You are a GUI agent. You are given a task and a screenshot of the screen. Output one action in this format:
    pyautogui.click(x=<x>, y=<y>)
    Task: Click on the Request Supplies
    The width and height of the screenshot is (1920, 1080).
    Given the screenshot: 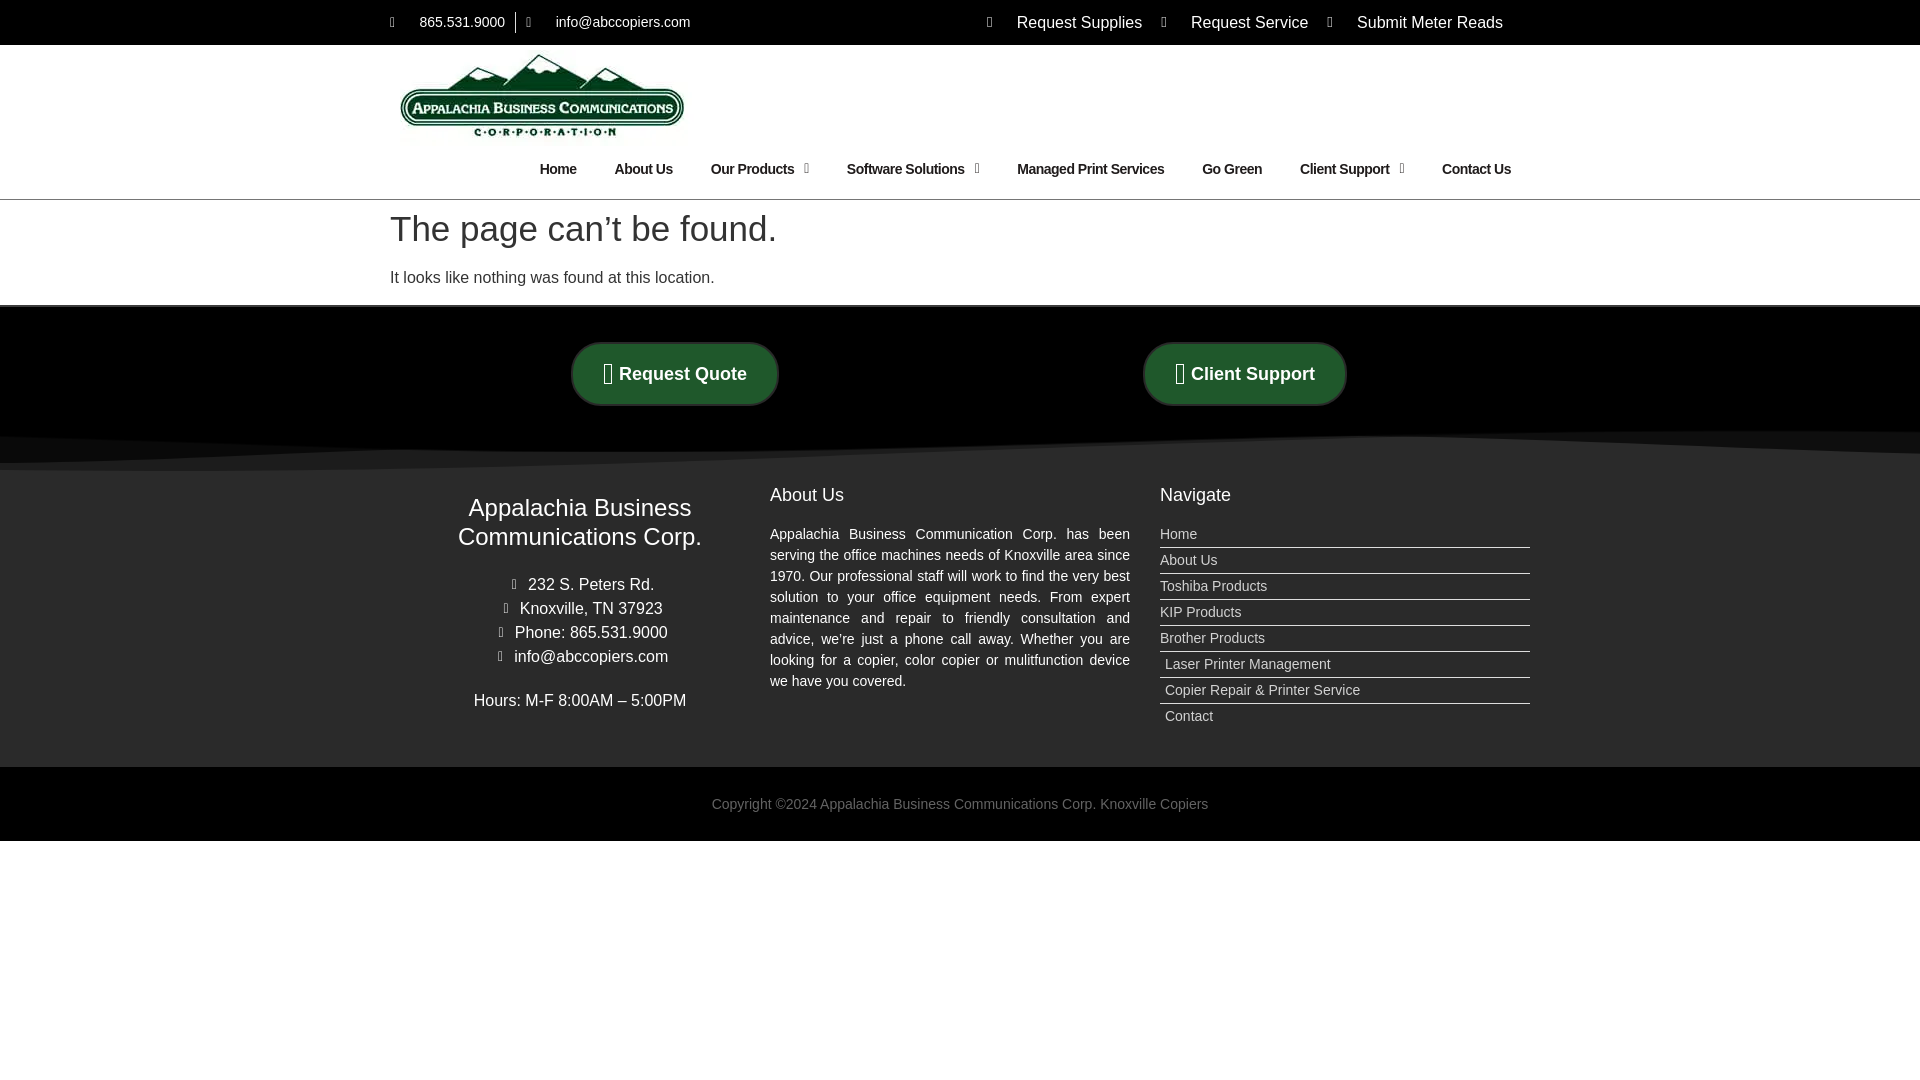 What is the action you would take?
    pyautogui.click(x=1064, y=21)
    